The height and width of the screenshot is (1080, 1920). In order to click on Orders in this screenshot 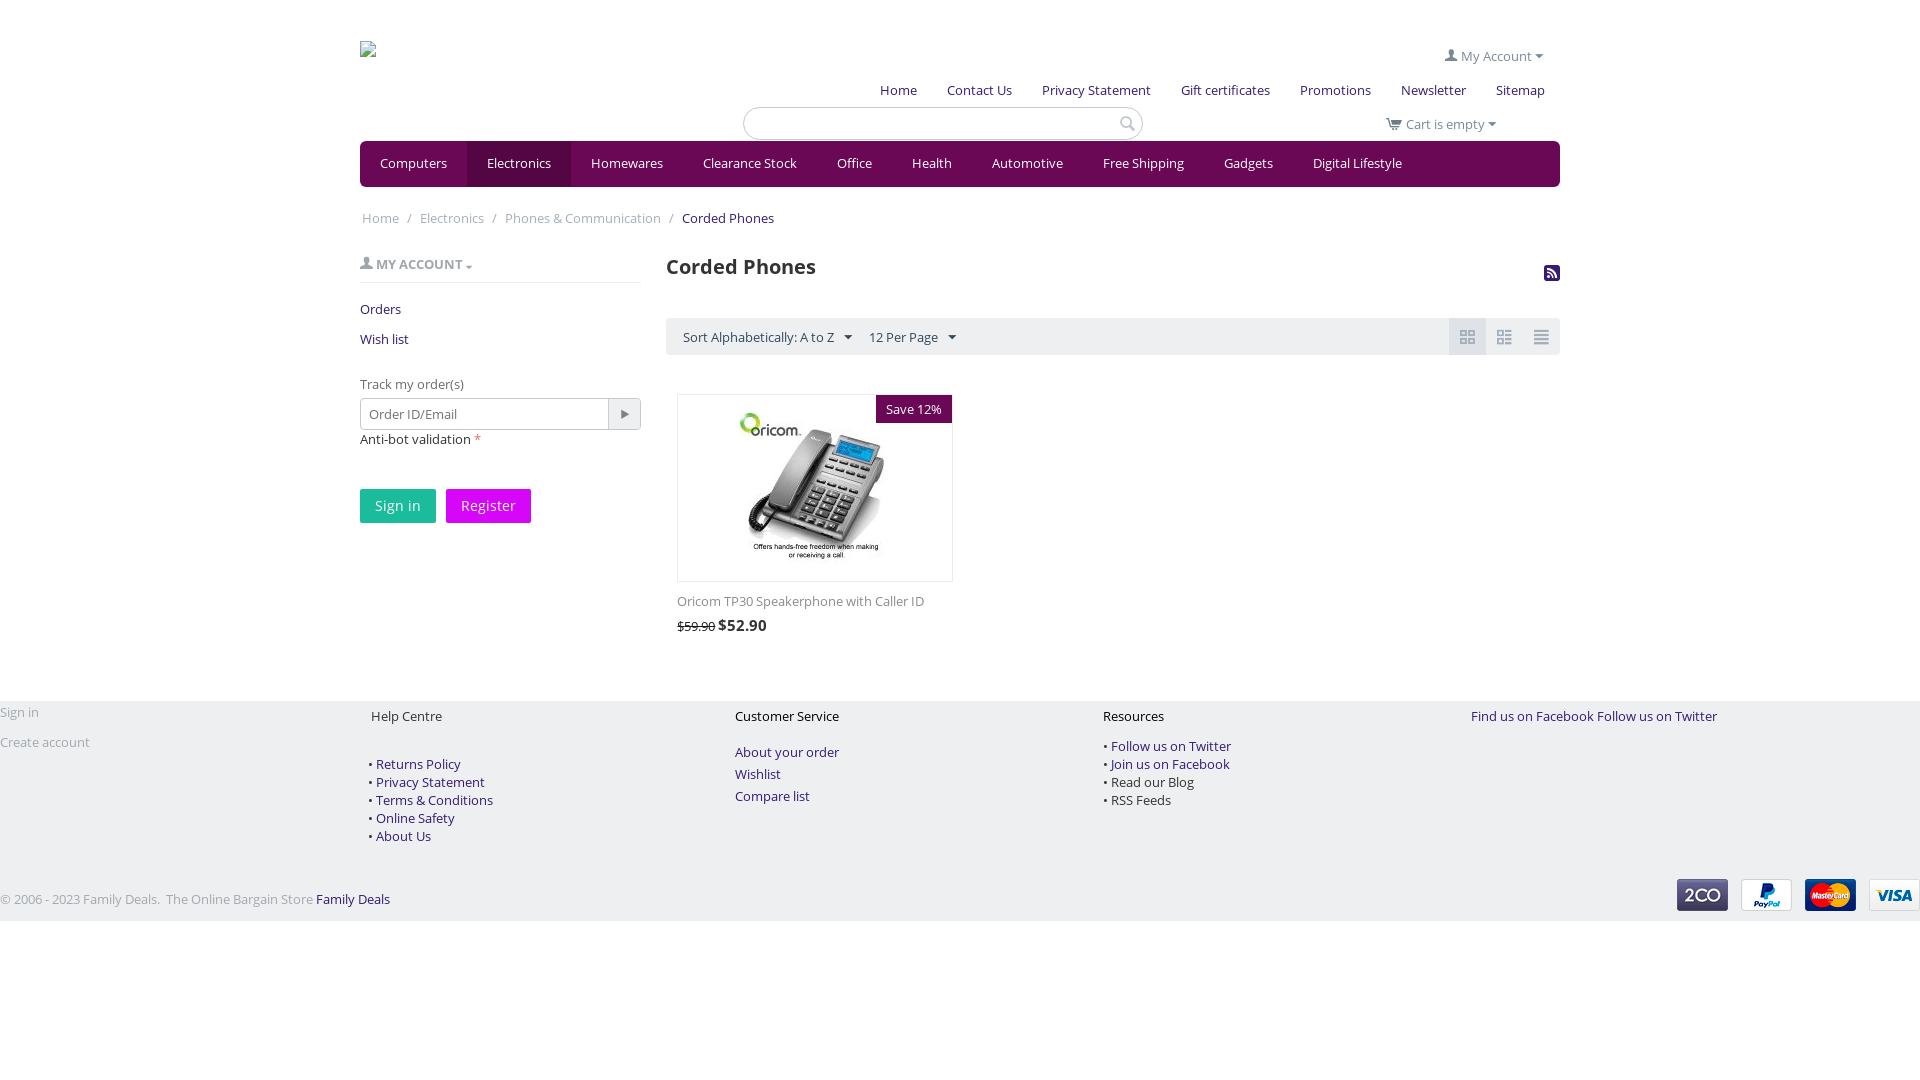, I will do `click(380, 309)`.